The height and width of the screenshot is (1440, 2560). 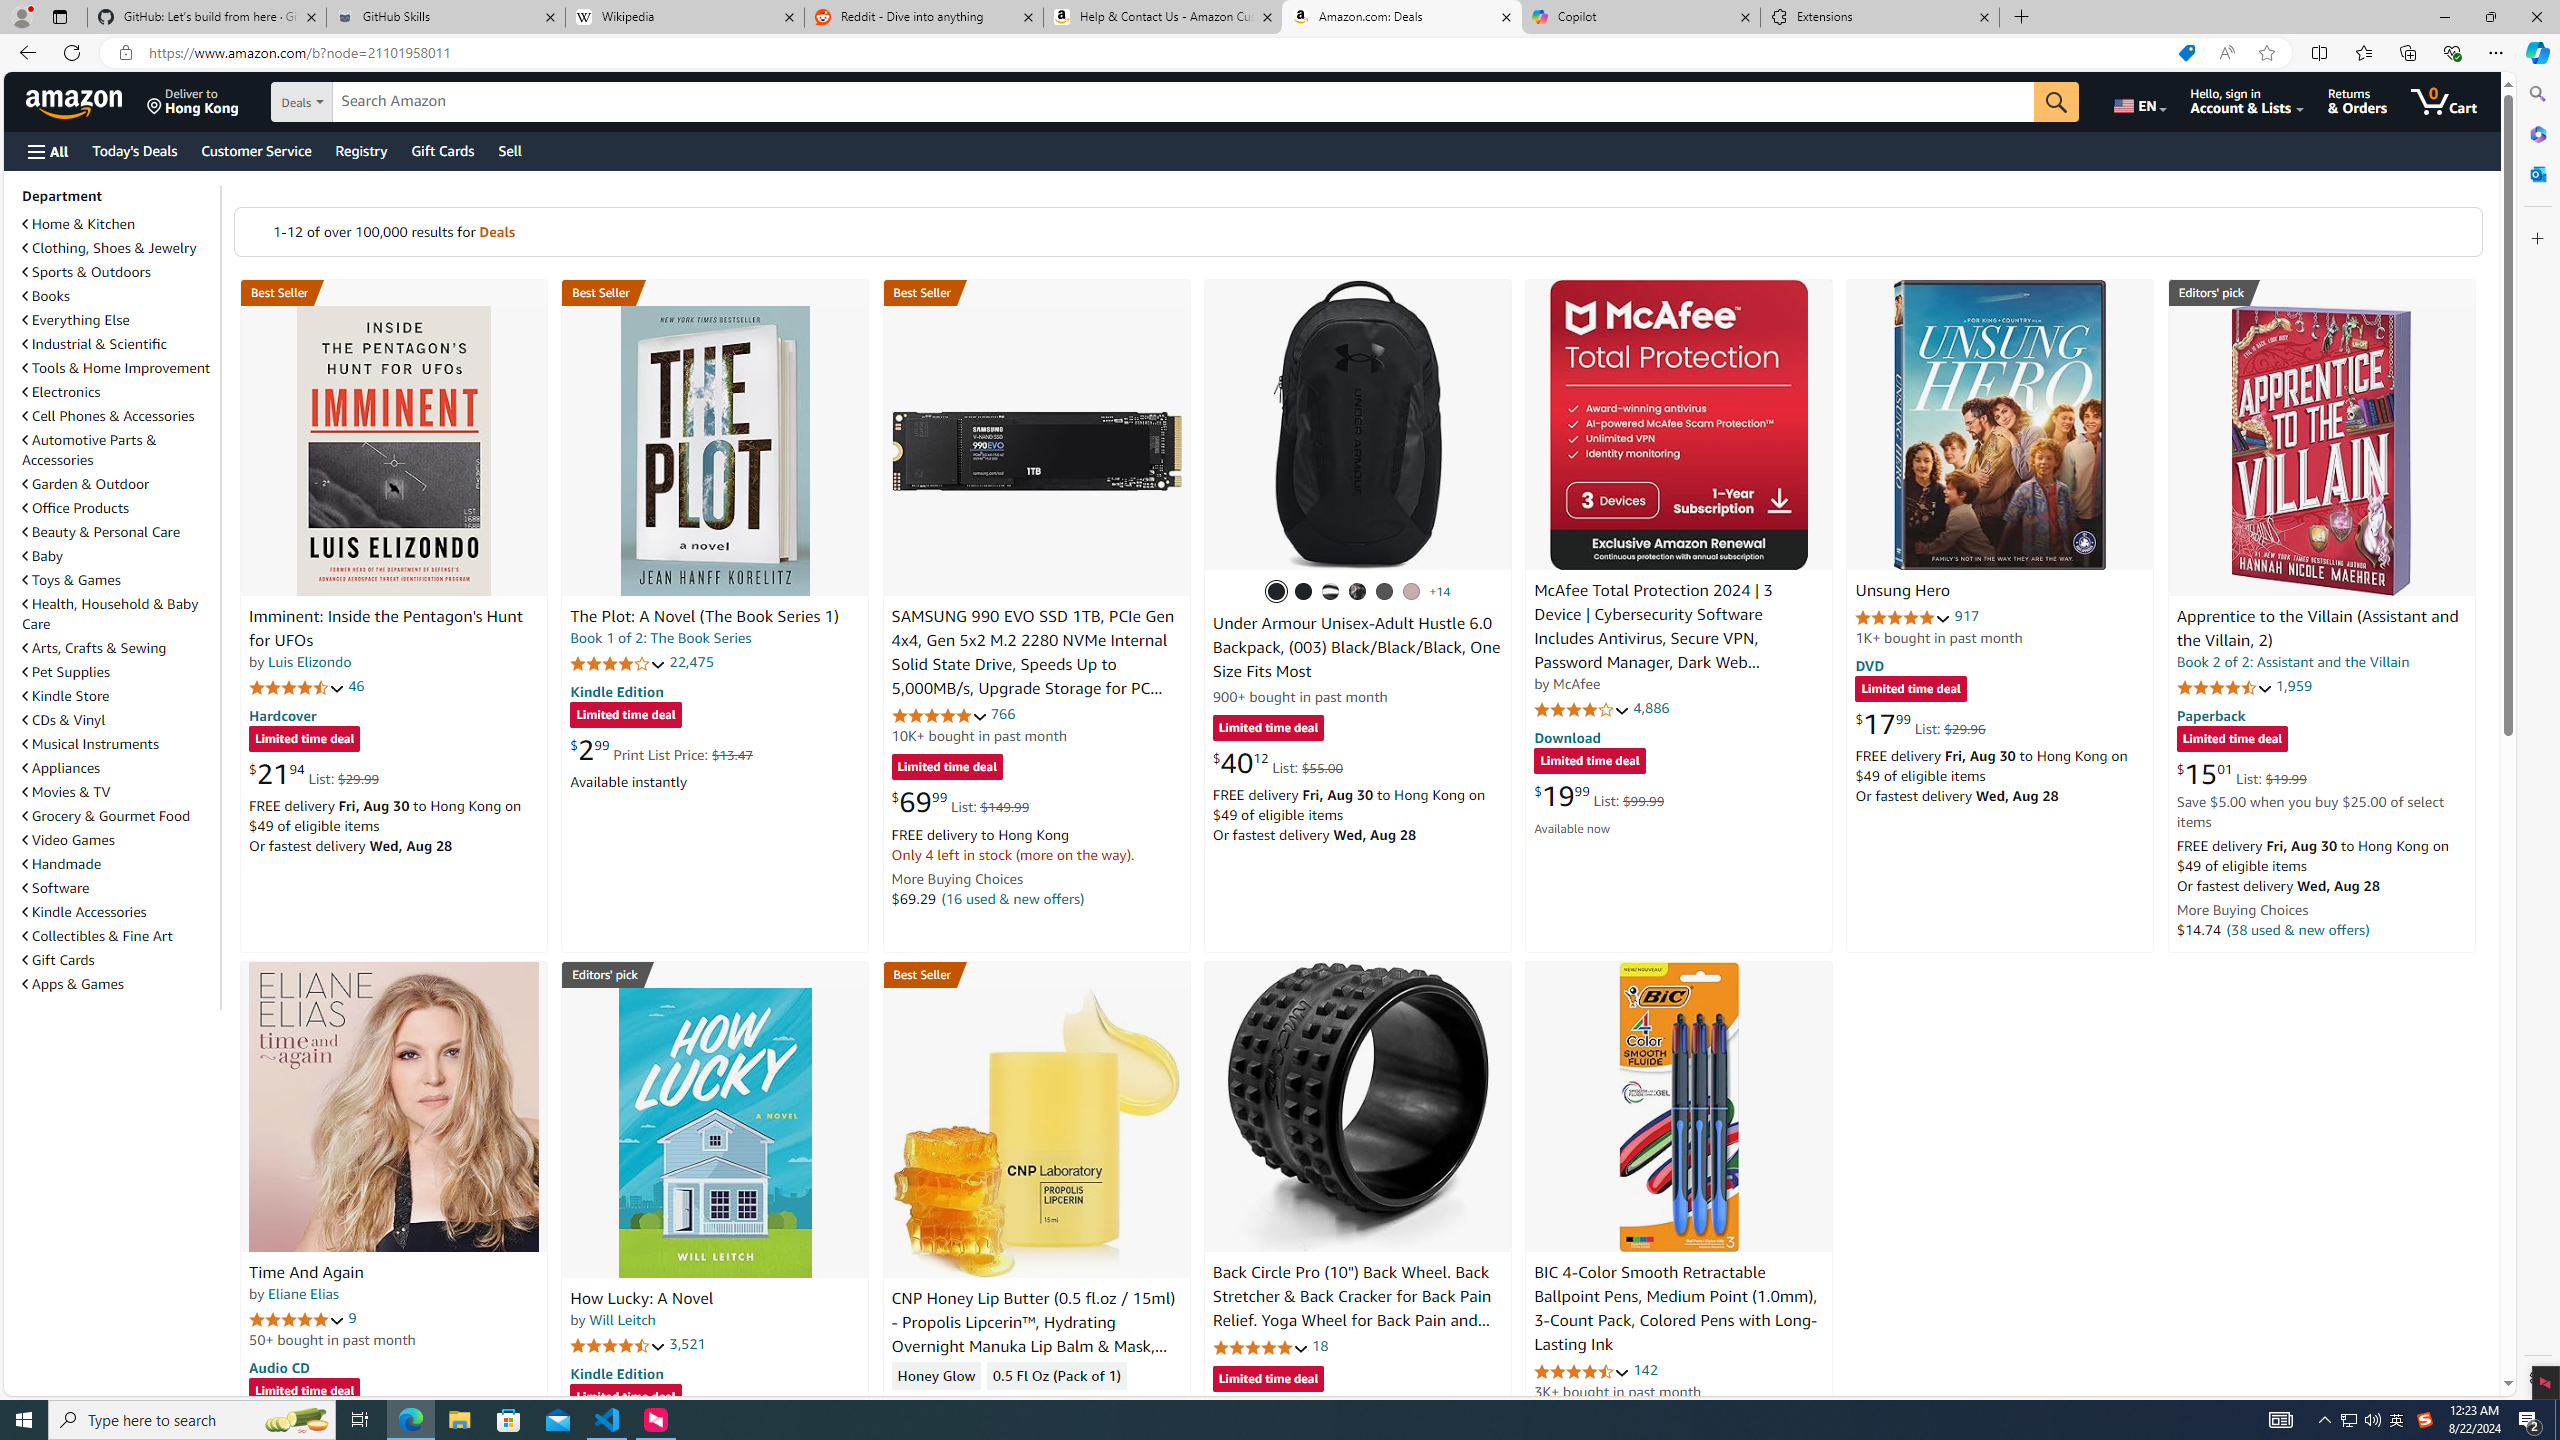 What do you see at coordinates (714, 450) in the screenshot?
I see `The Plot: A Novel (The Book Series 1)` at bounding box center [714, 450].